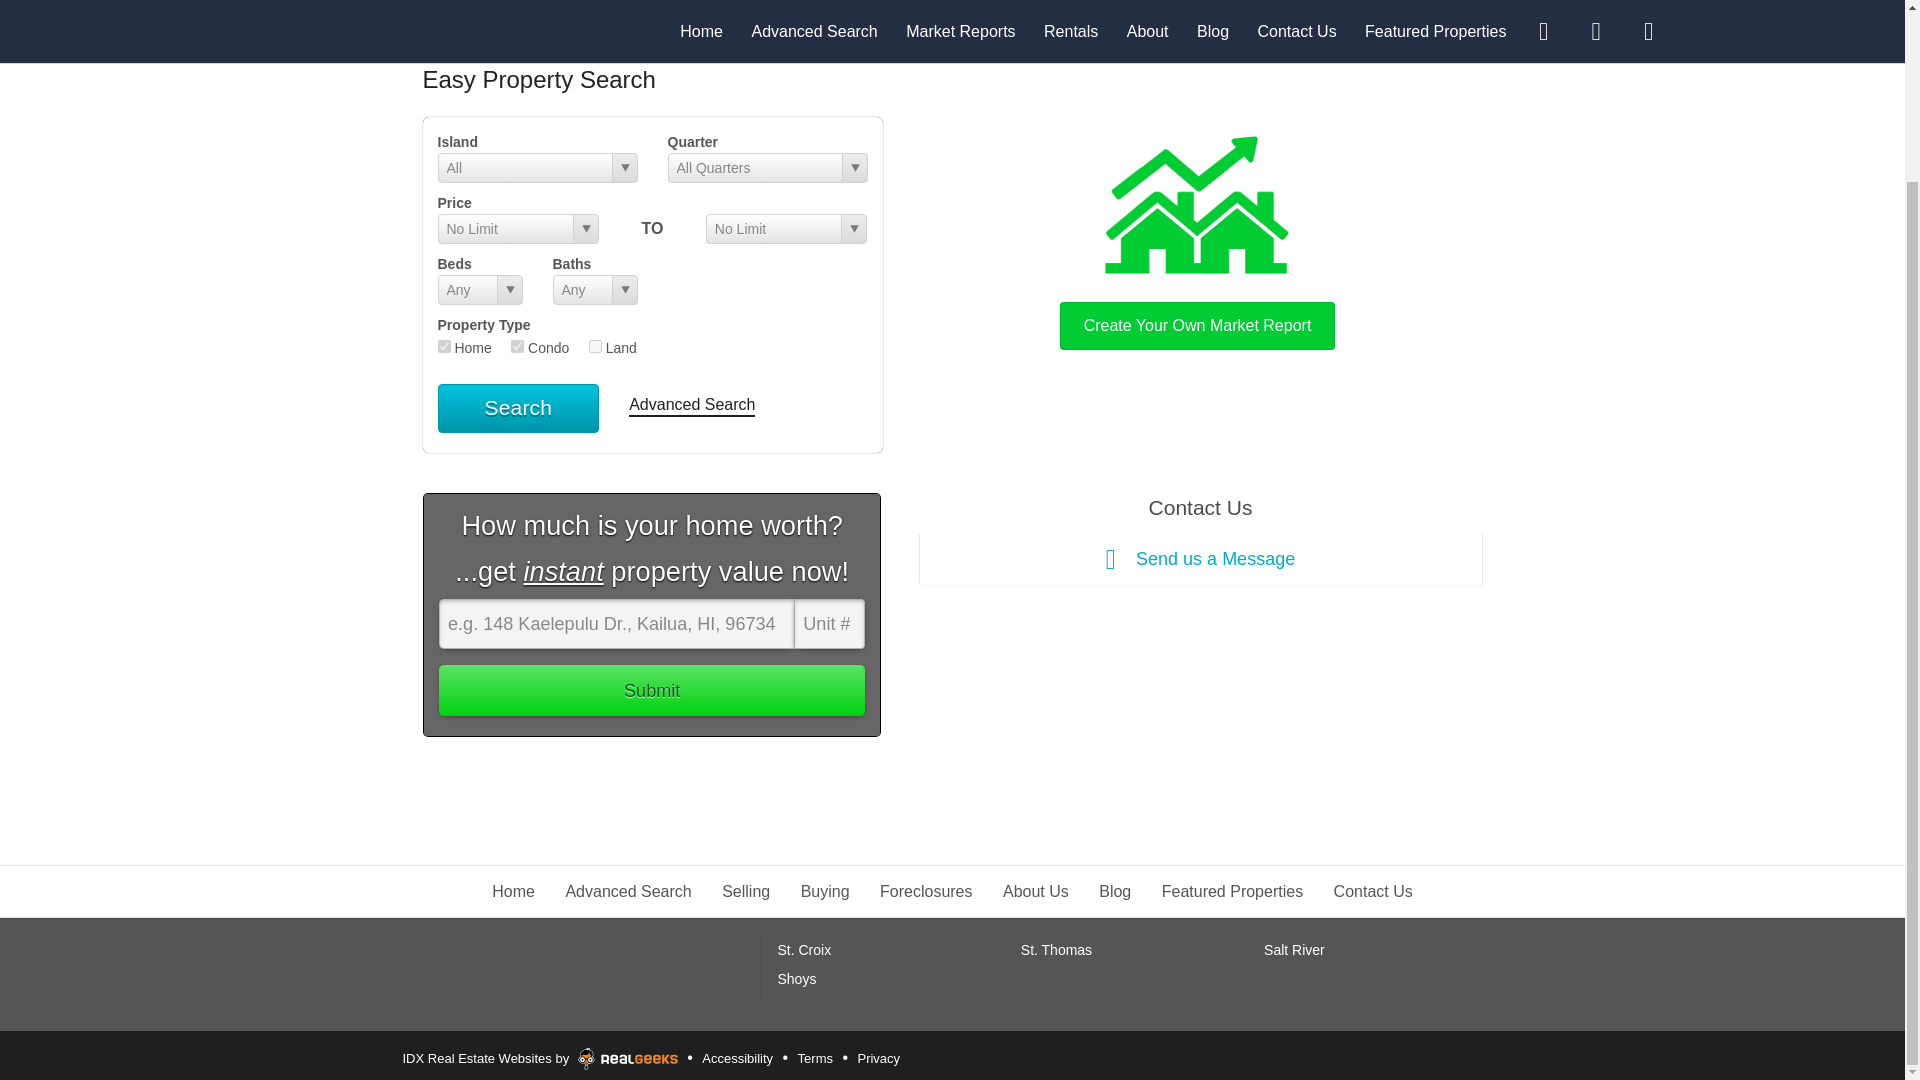 The height and width of the screenshot is (1080, 1920). I want to click on Search, so click(518, 408).